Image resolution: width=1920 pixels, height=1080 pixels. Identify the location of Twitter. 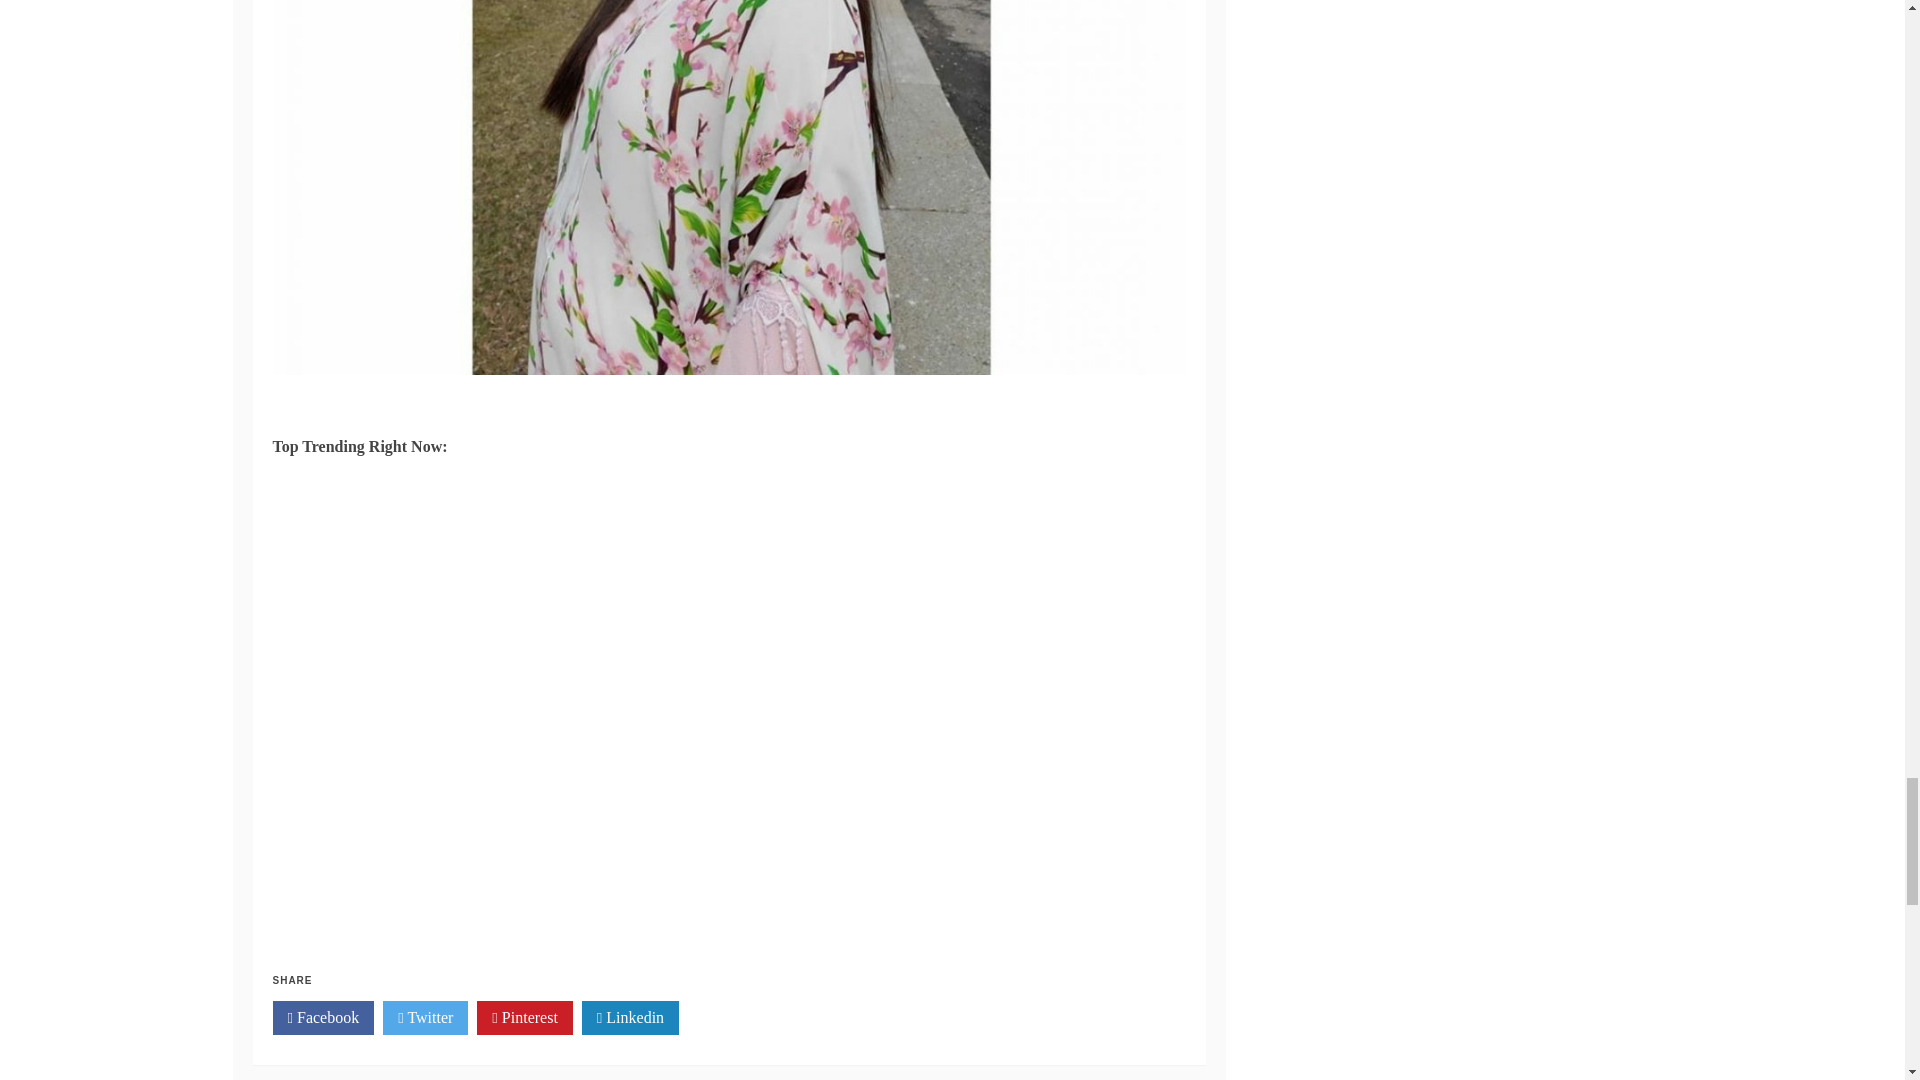
(425, 1018).